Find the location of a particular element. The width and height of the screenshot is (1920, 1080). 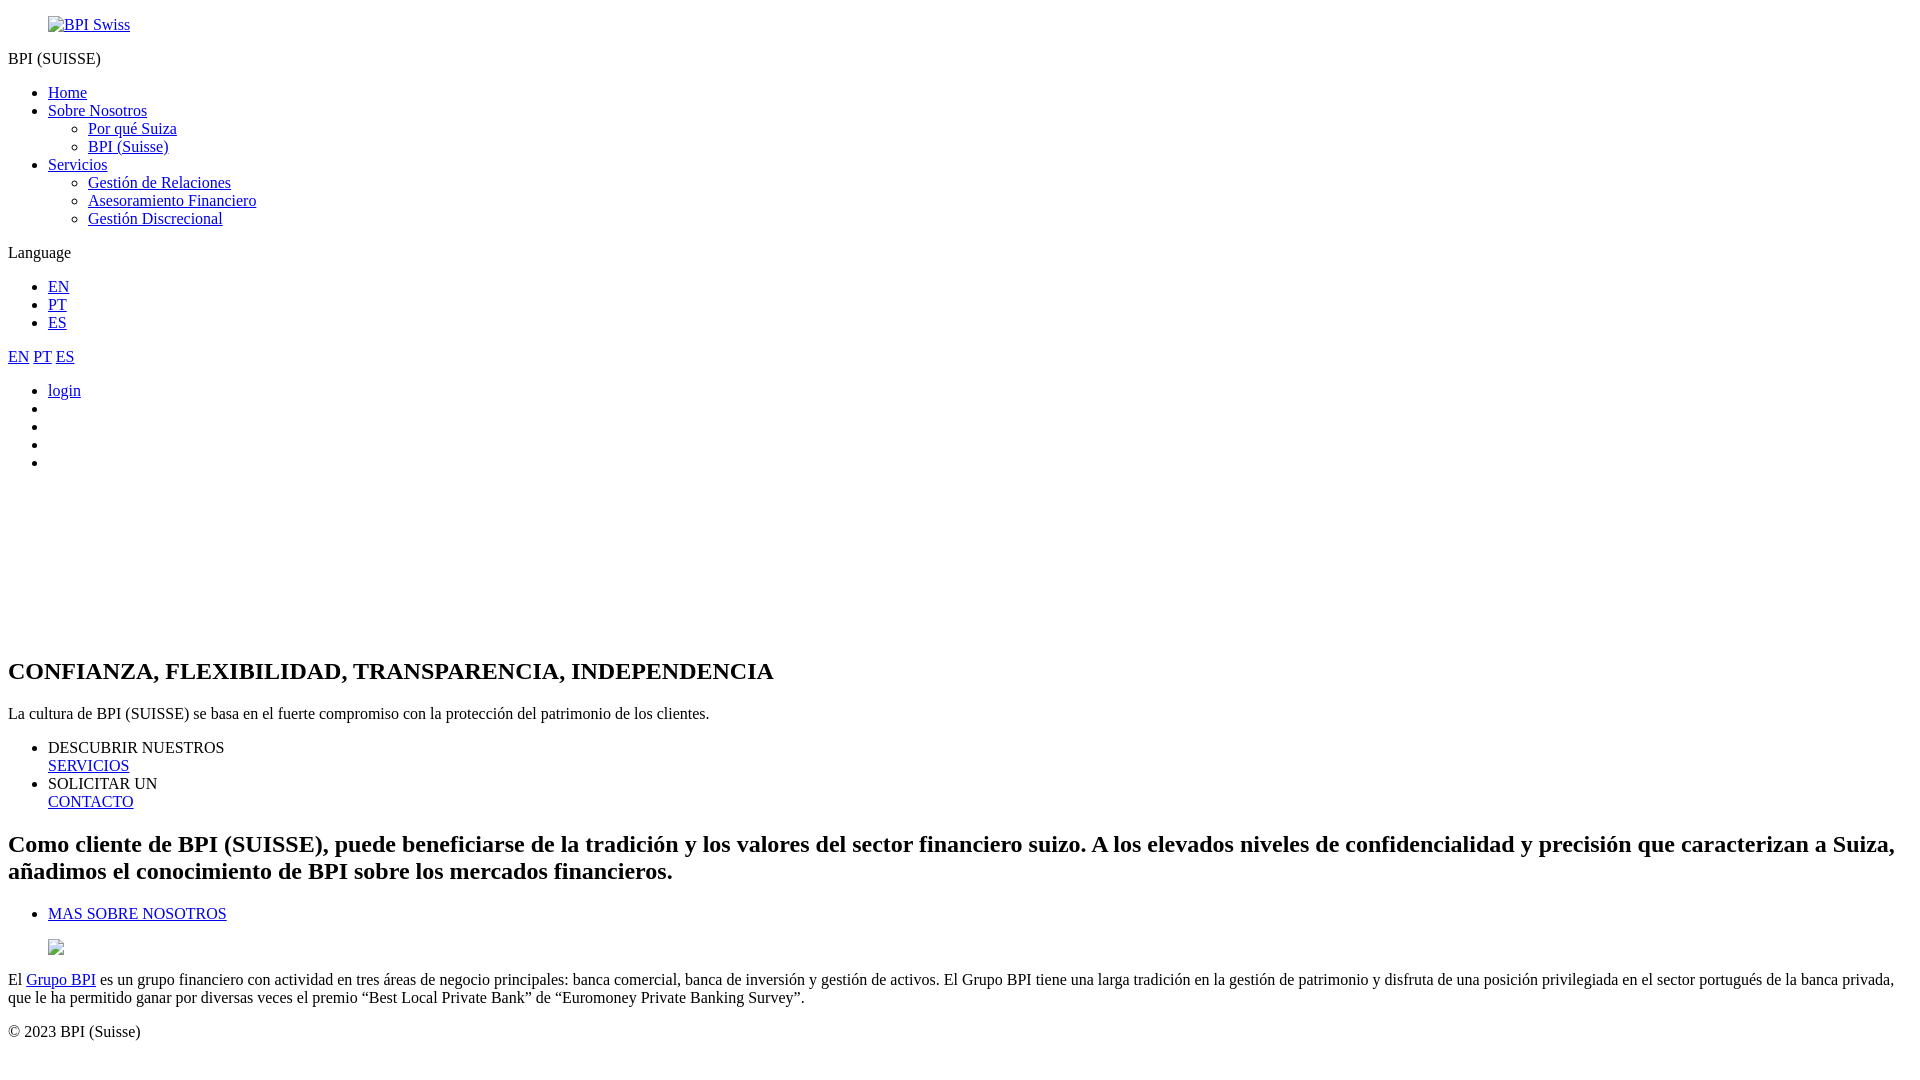

Servicios is located at coordinates (78, 164).